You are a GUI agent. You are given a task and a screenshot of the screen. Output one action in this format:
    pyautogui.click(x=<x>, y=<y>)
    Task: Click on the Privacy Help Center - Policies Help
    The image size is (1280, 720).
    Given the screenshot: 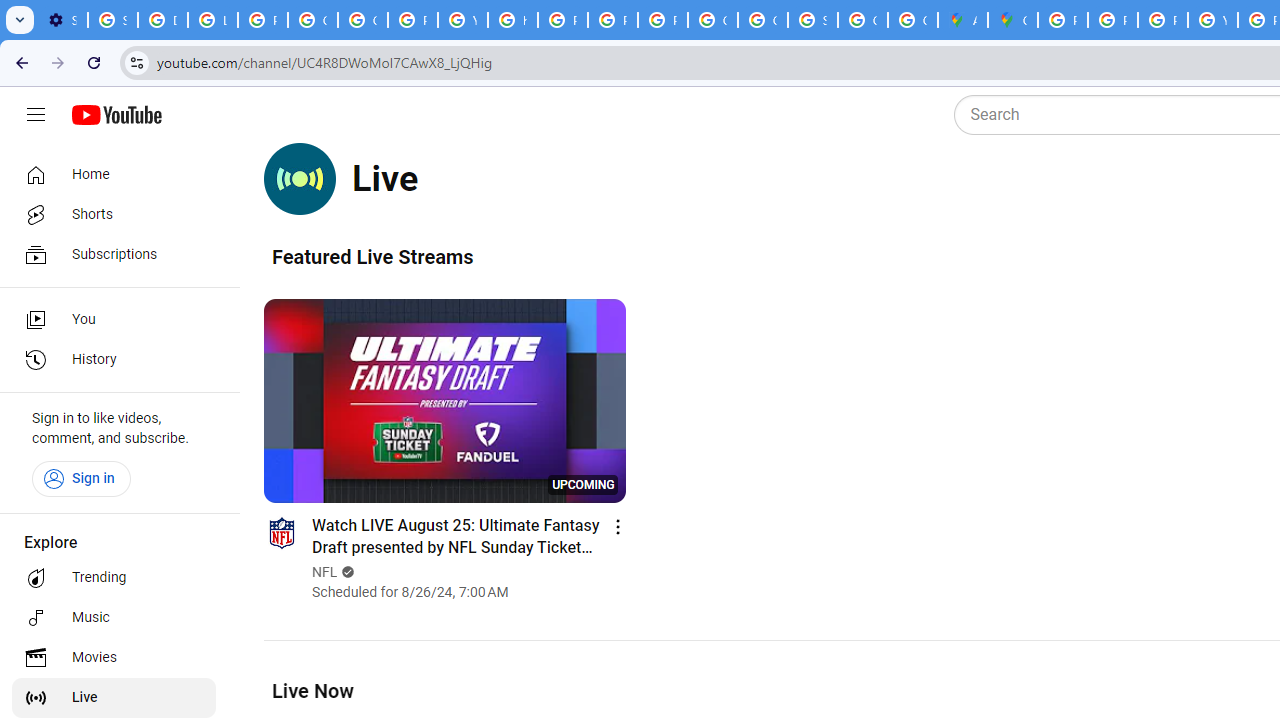 What is the action you would take?
    pyautogui.click(x=1162, y=20)
    